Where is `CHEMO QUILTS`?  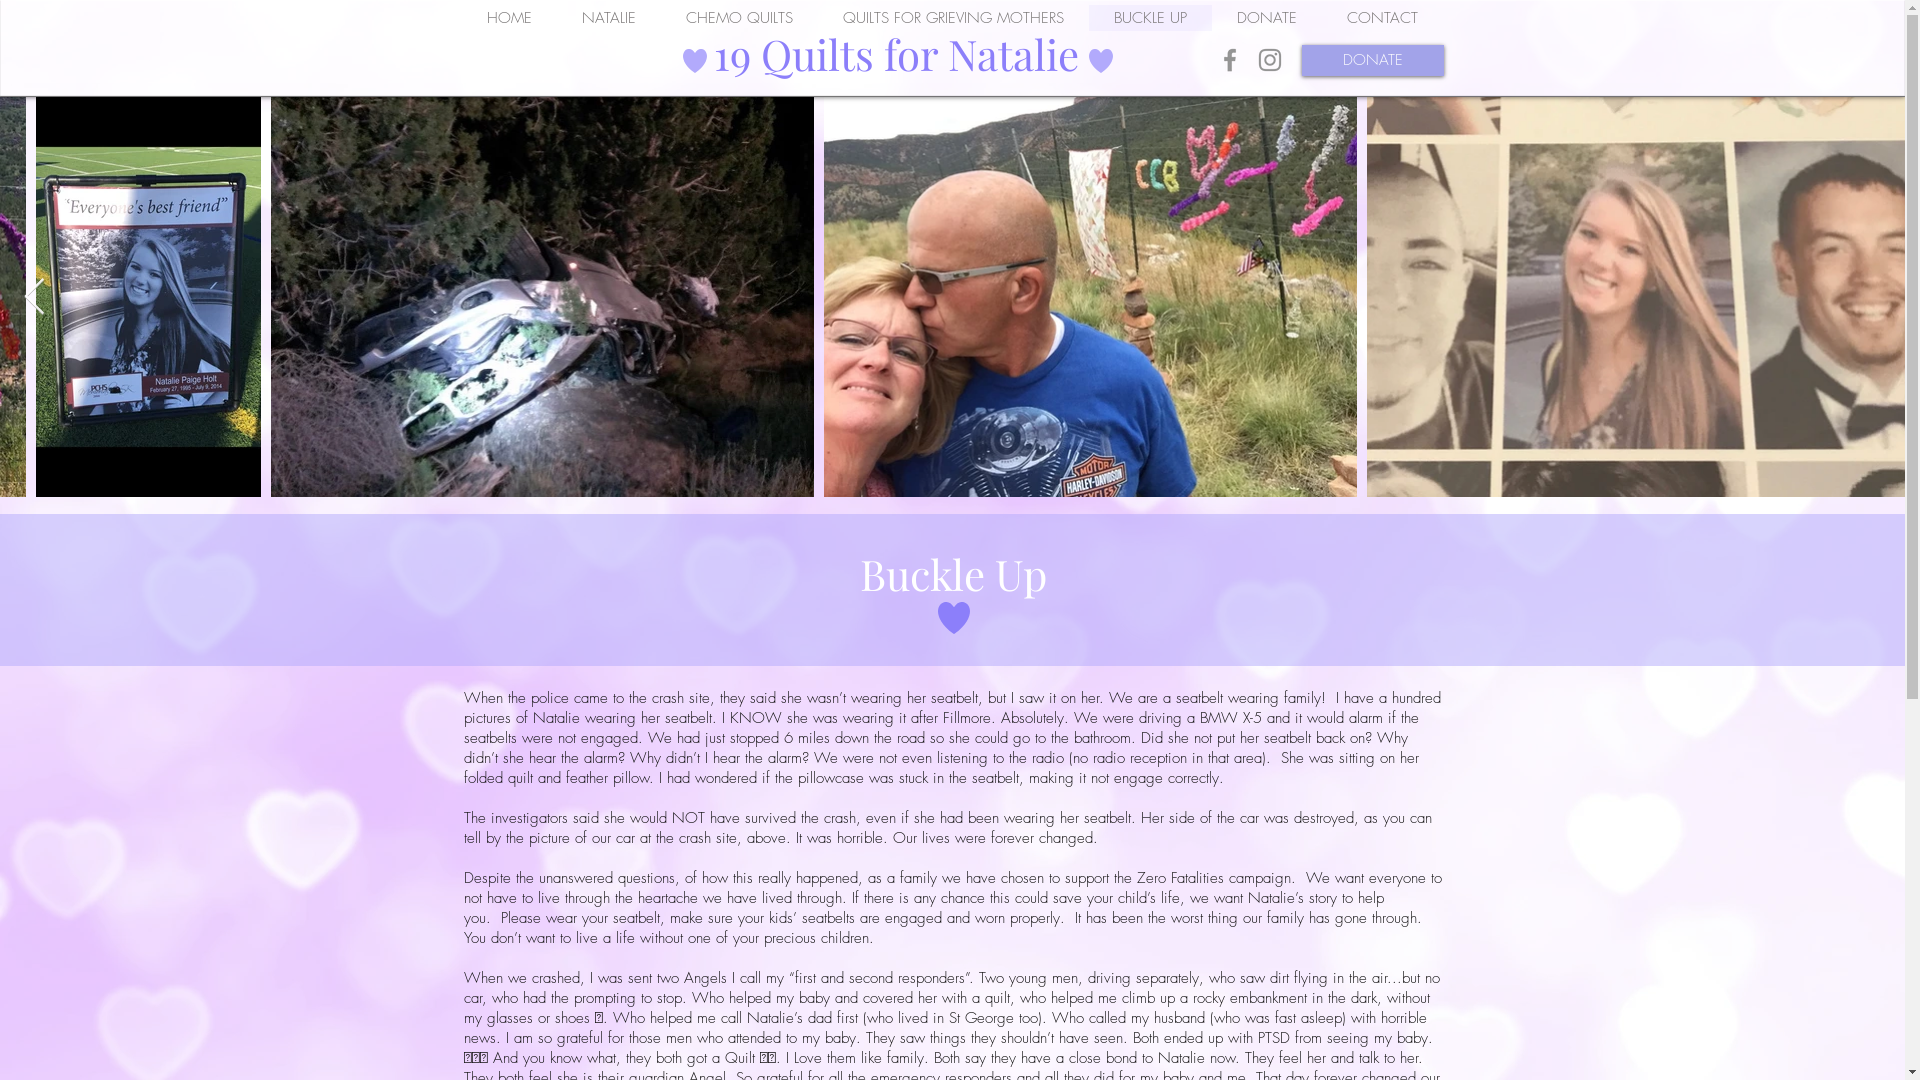 CHEMO QUILTS is located at coordinates (738, 18).